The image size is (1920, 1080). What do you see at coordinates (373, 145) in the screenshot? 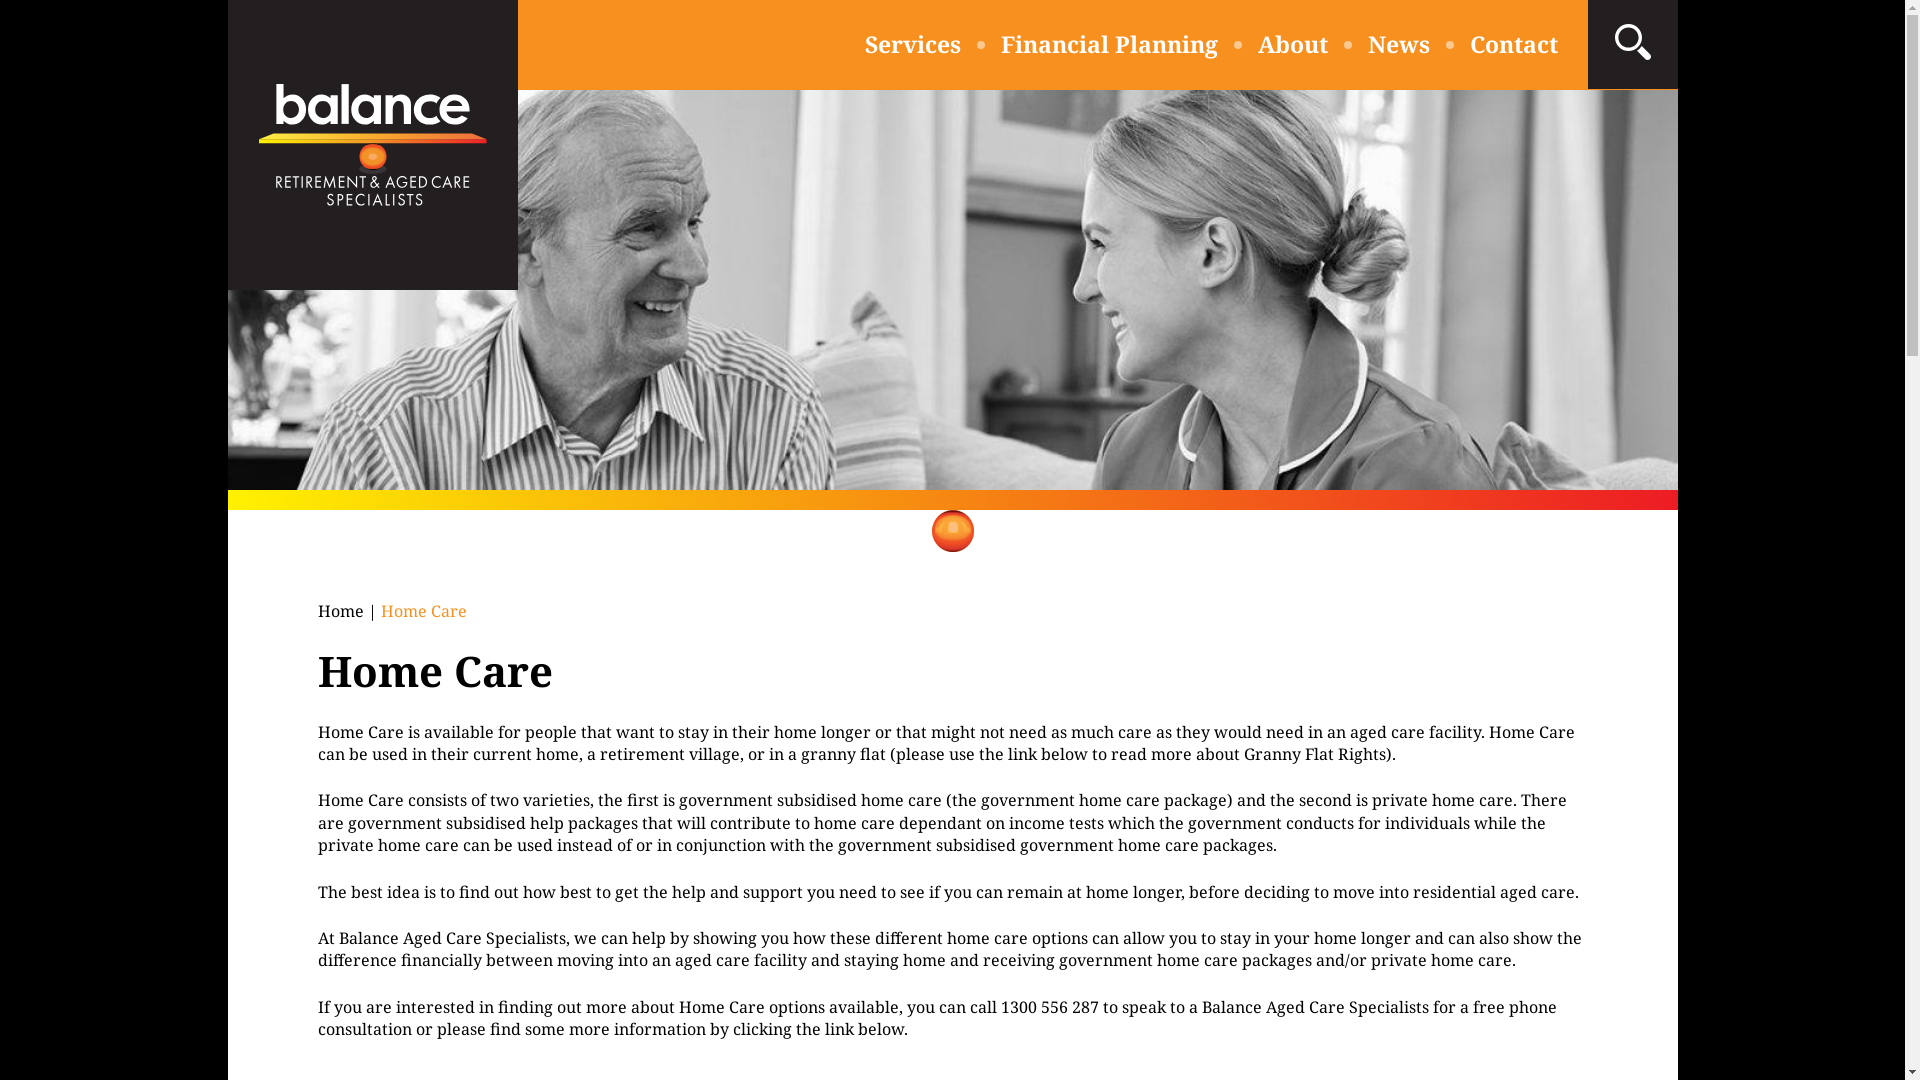
I see `Balance Retirement & Aged Care Specialists` at bounding box center [373, 145].